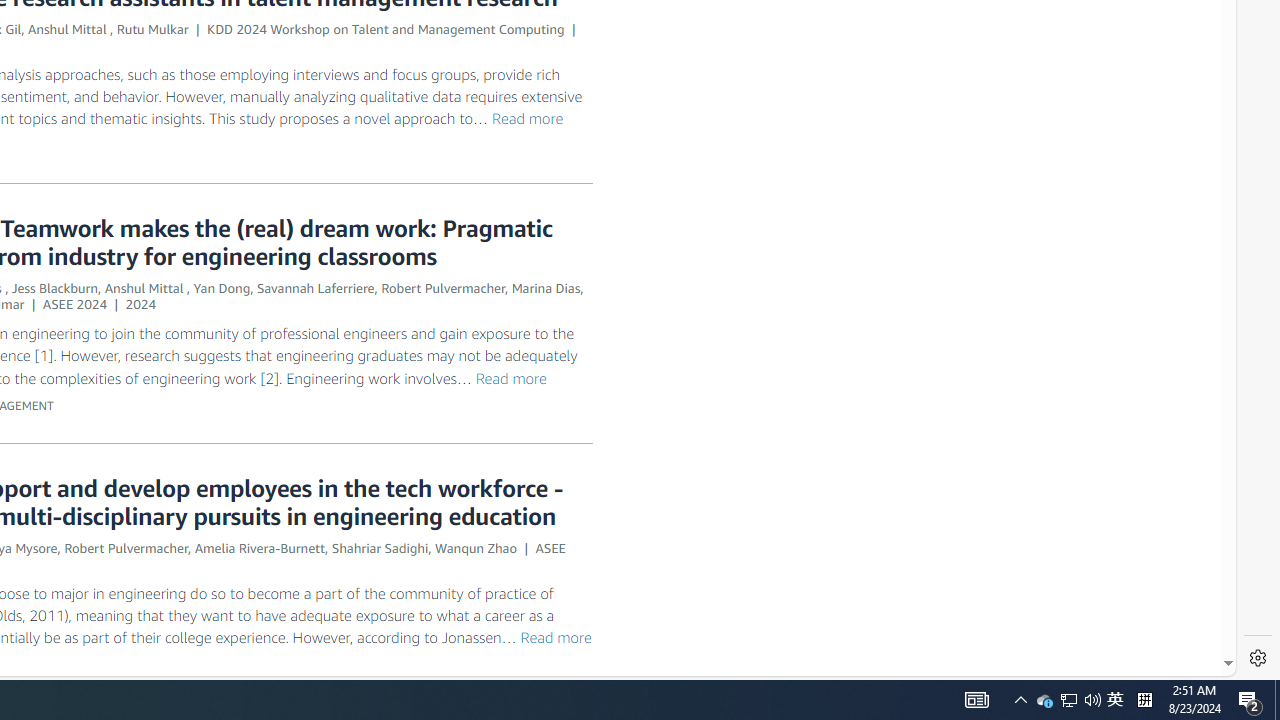  What do you see at coordinates (475, 547) in the screenshot?
I see `Wanqun Zhao` at bounding box center [475, 547].